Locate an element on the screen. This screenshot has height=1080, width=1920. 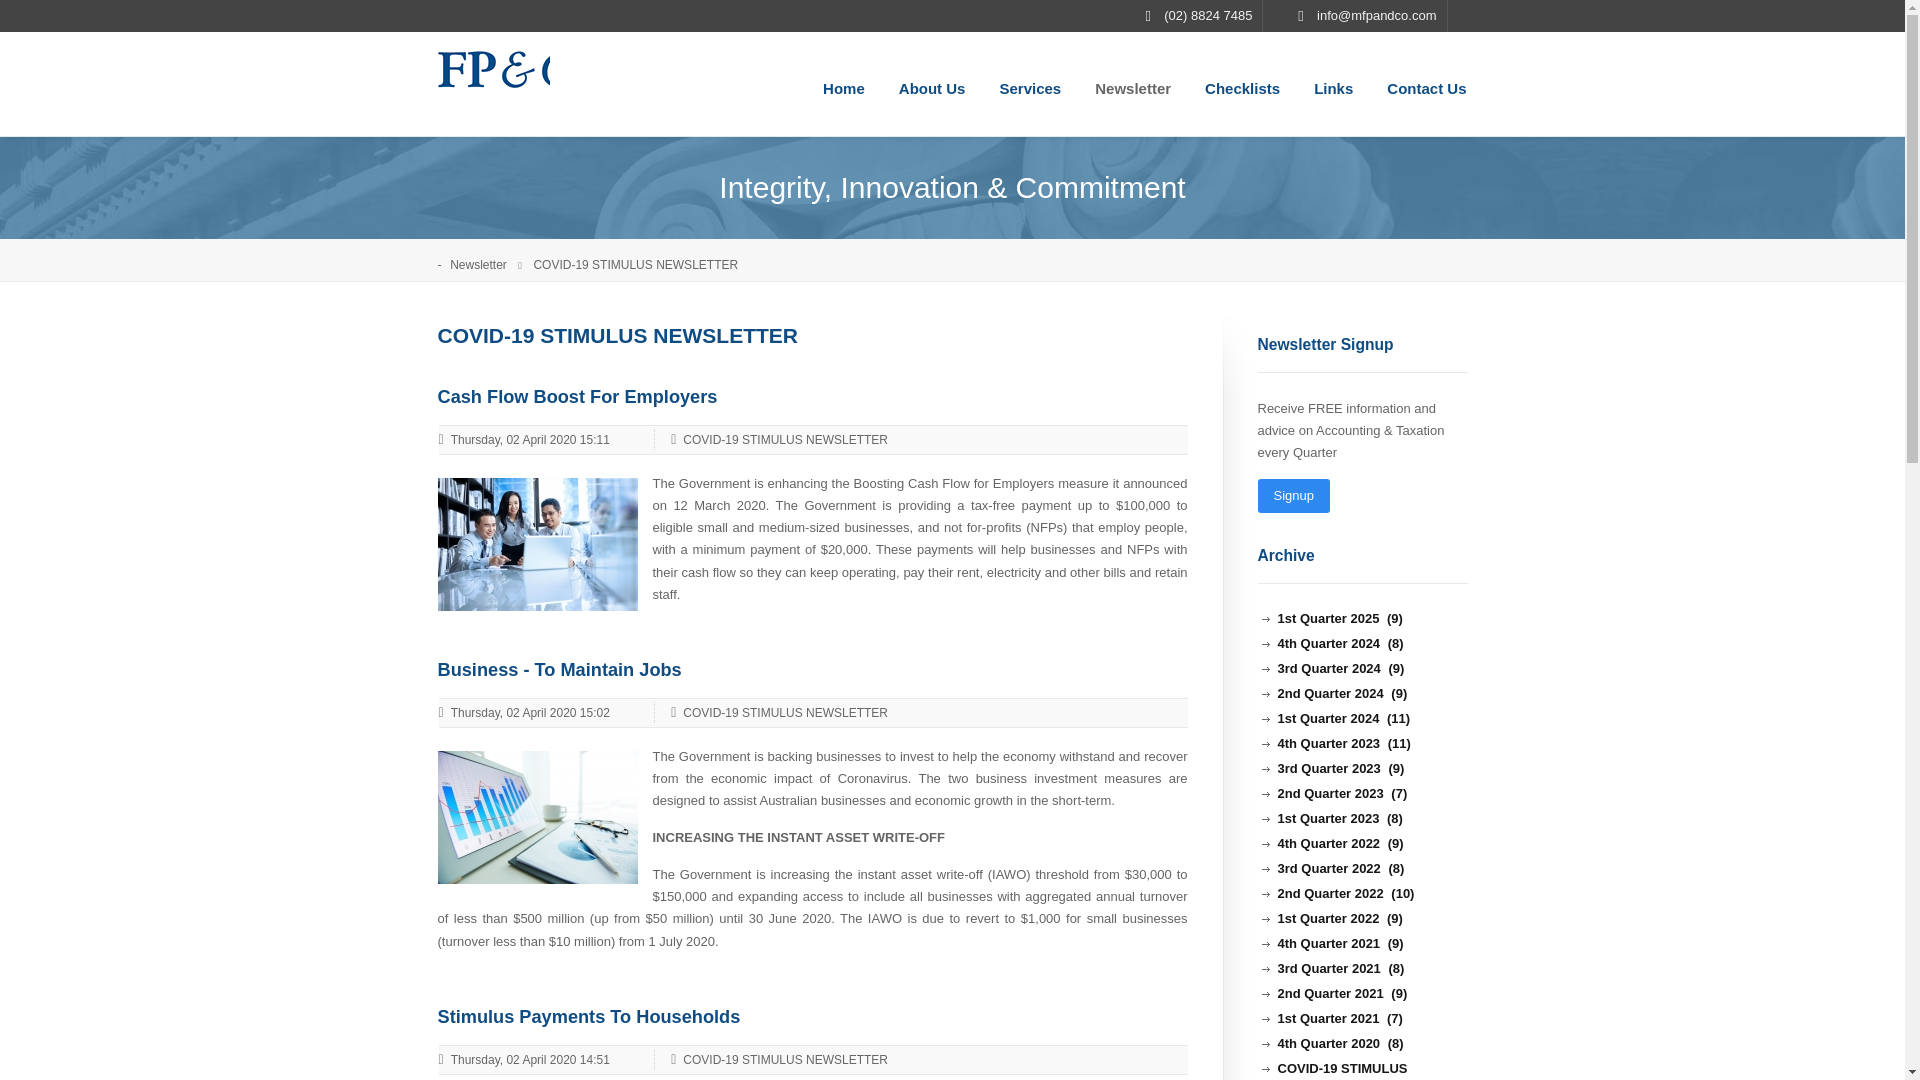
Newsletter is located at coordinates (489, 265).